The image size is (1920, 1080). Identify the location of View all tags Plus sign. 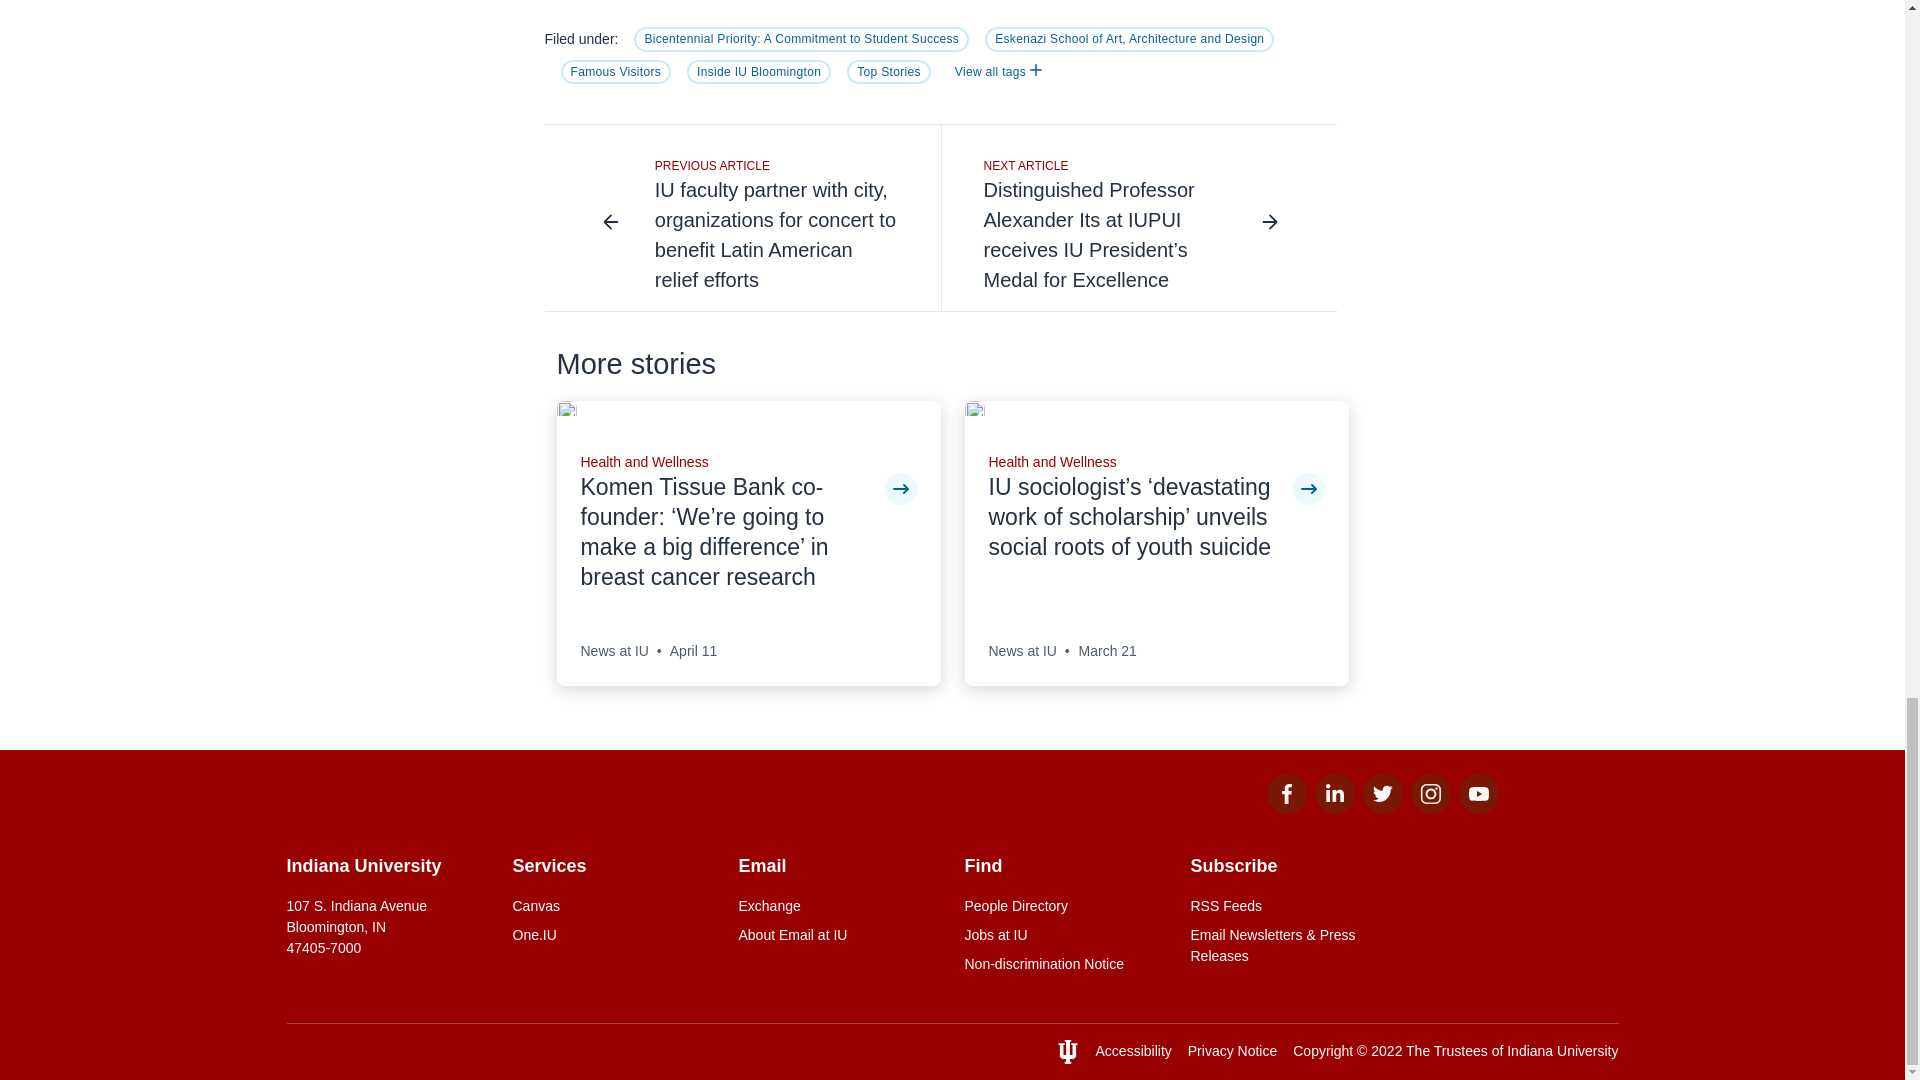
(998, 72).